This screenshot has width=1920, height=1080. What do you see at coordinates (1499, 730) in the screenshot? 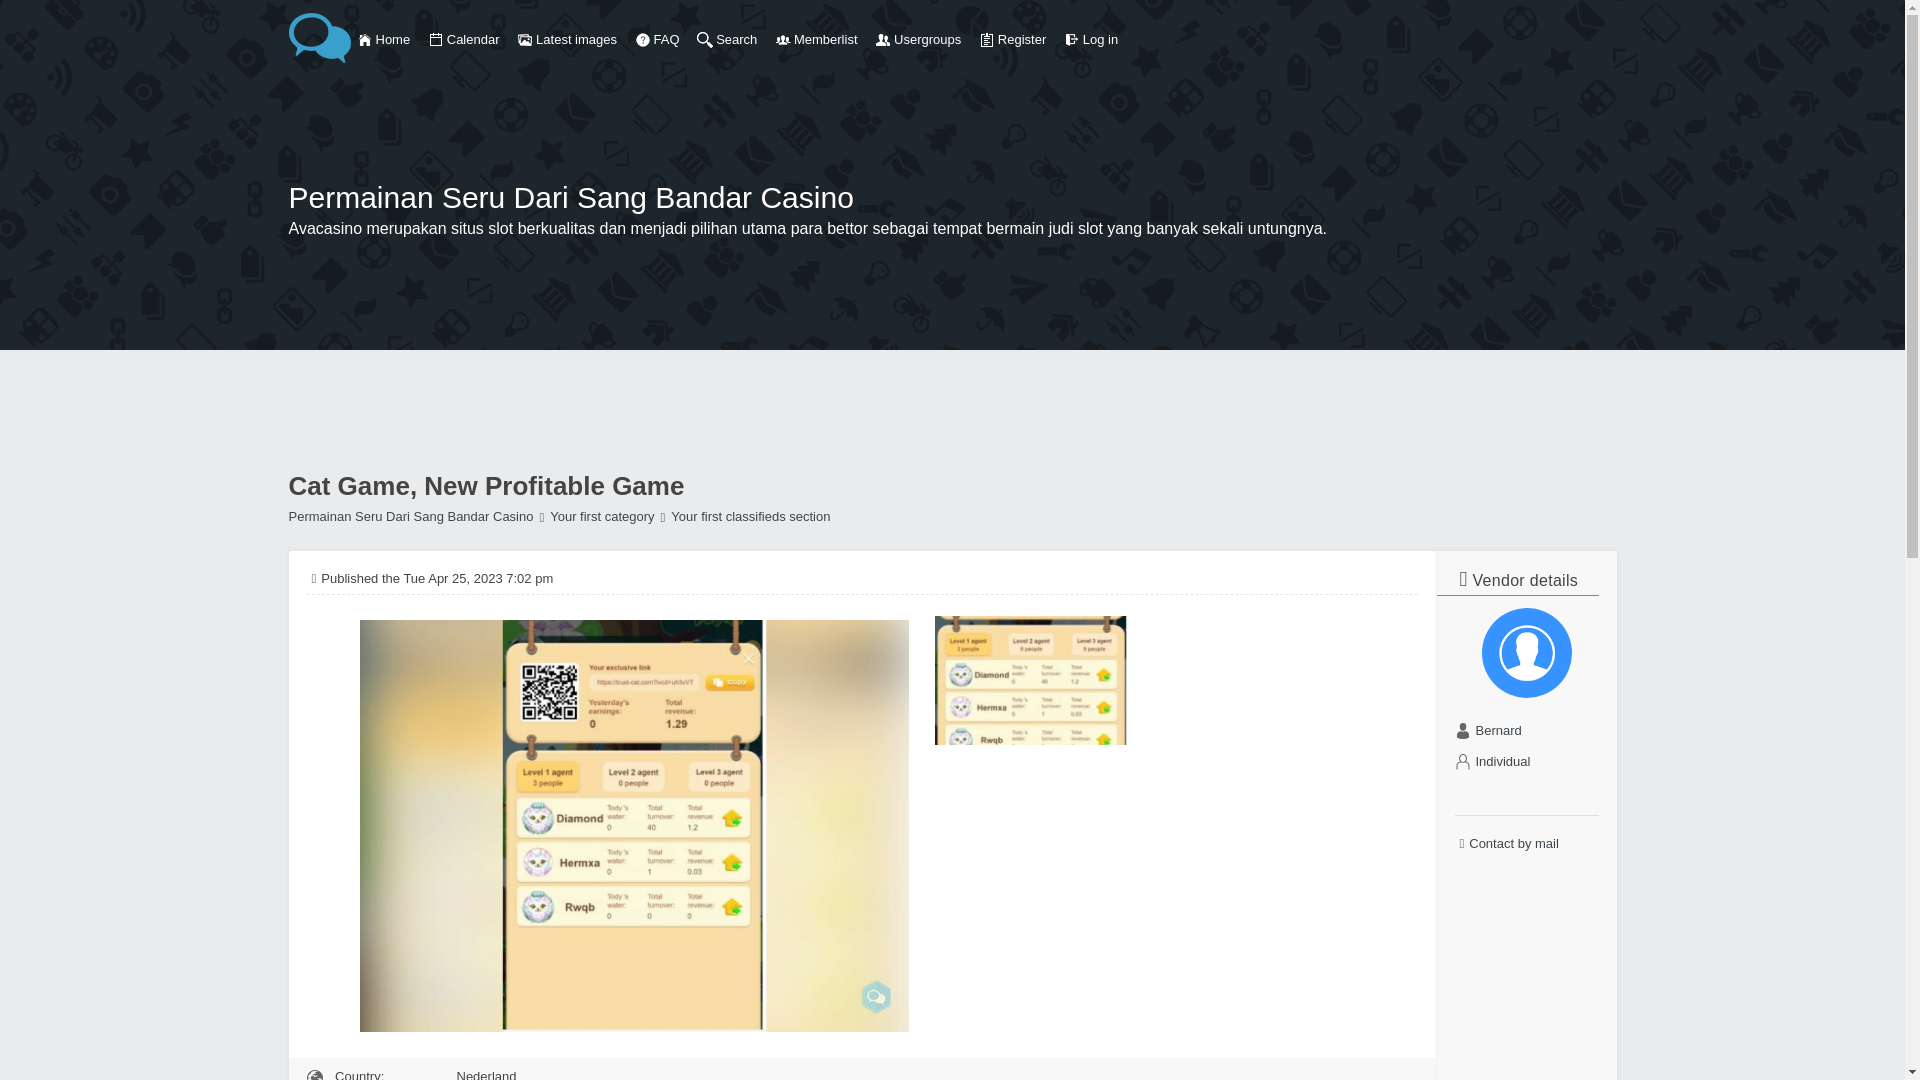
I see `Bernard` at bounding box center [1499, 730].